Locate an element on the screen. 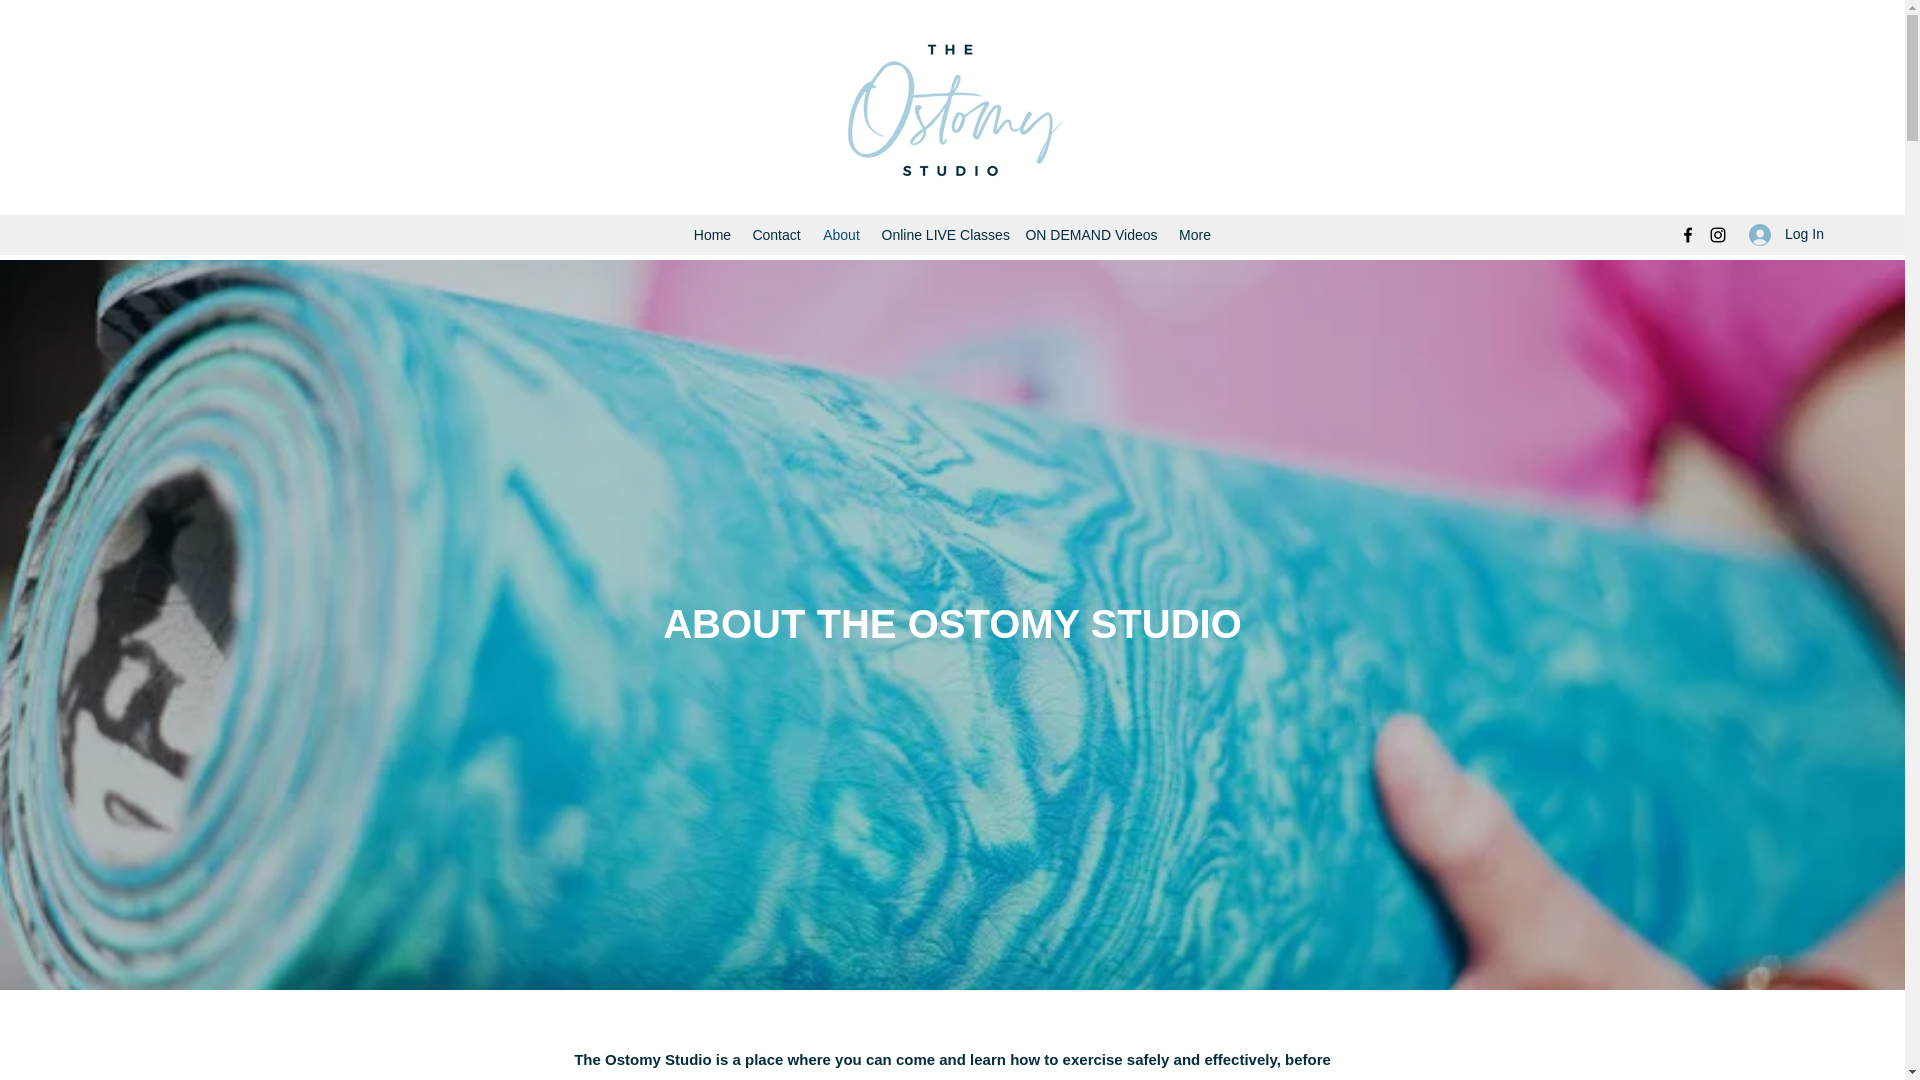 This screenshot has width=1920, height=1080. Online LIVE Classes is located at coordinates (943, 234).